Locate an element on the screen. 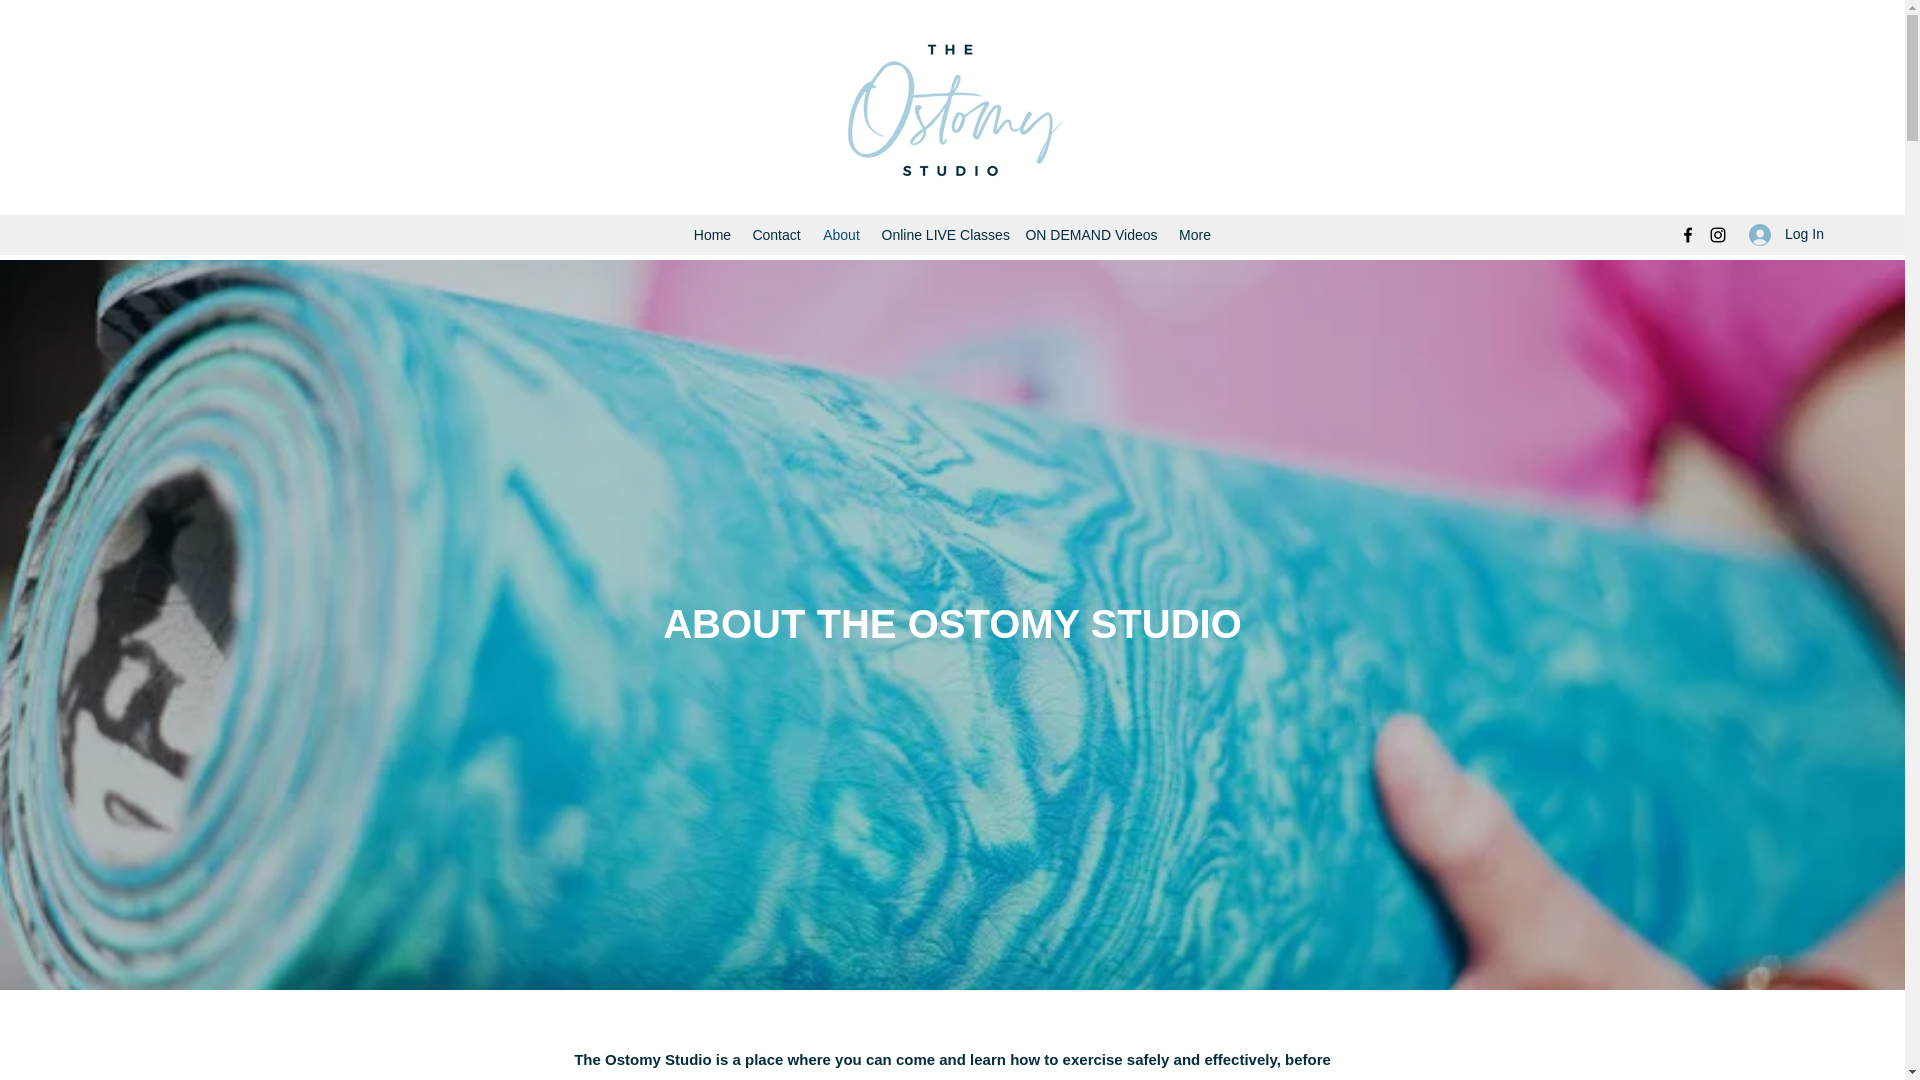 This screenshot has width=1920, height=1080. Online LIVE Classes is located at coordinates (943, 234).